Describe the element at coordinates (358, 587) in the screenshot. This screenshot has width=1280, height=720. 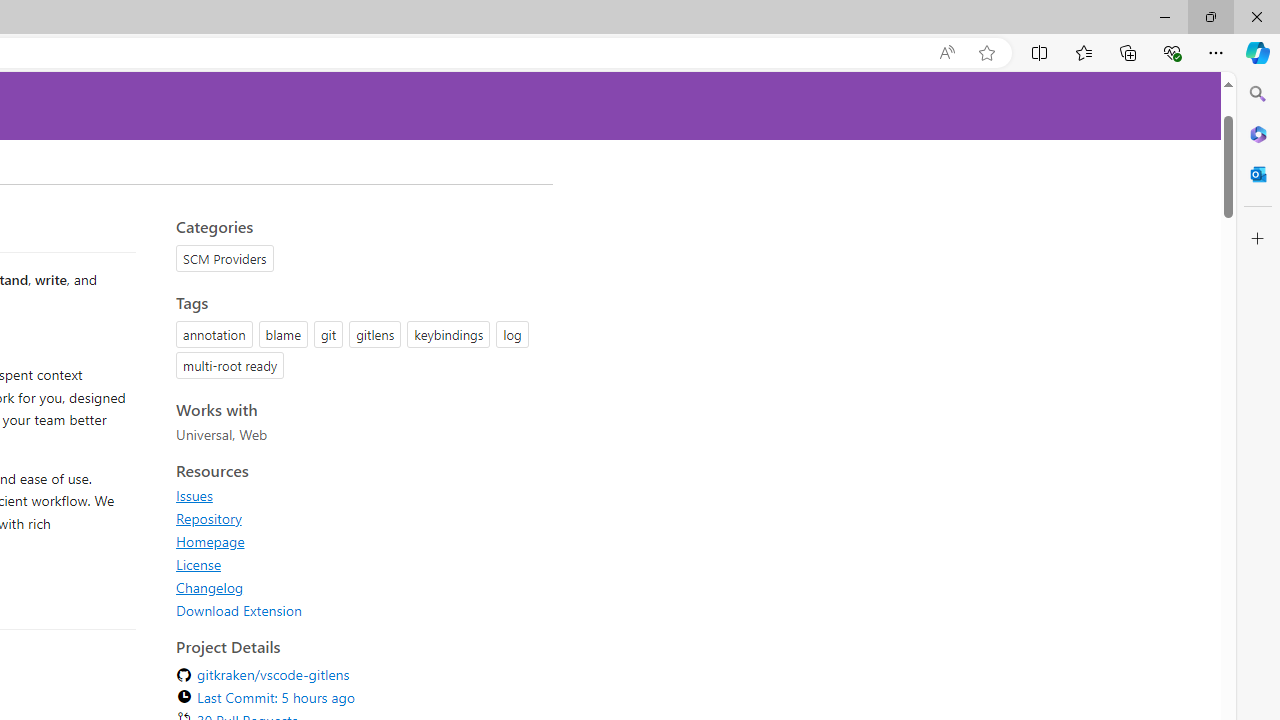
I see `Changelog` at that location.